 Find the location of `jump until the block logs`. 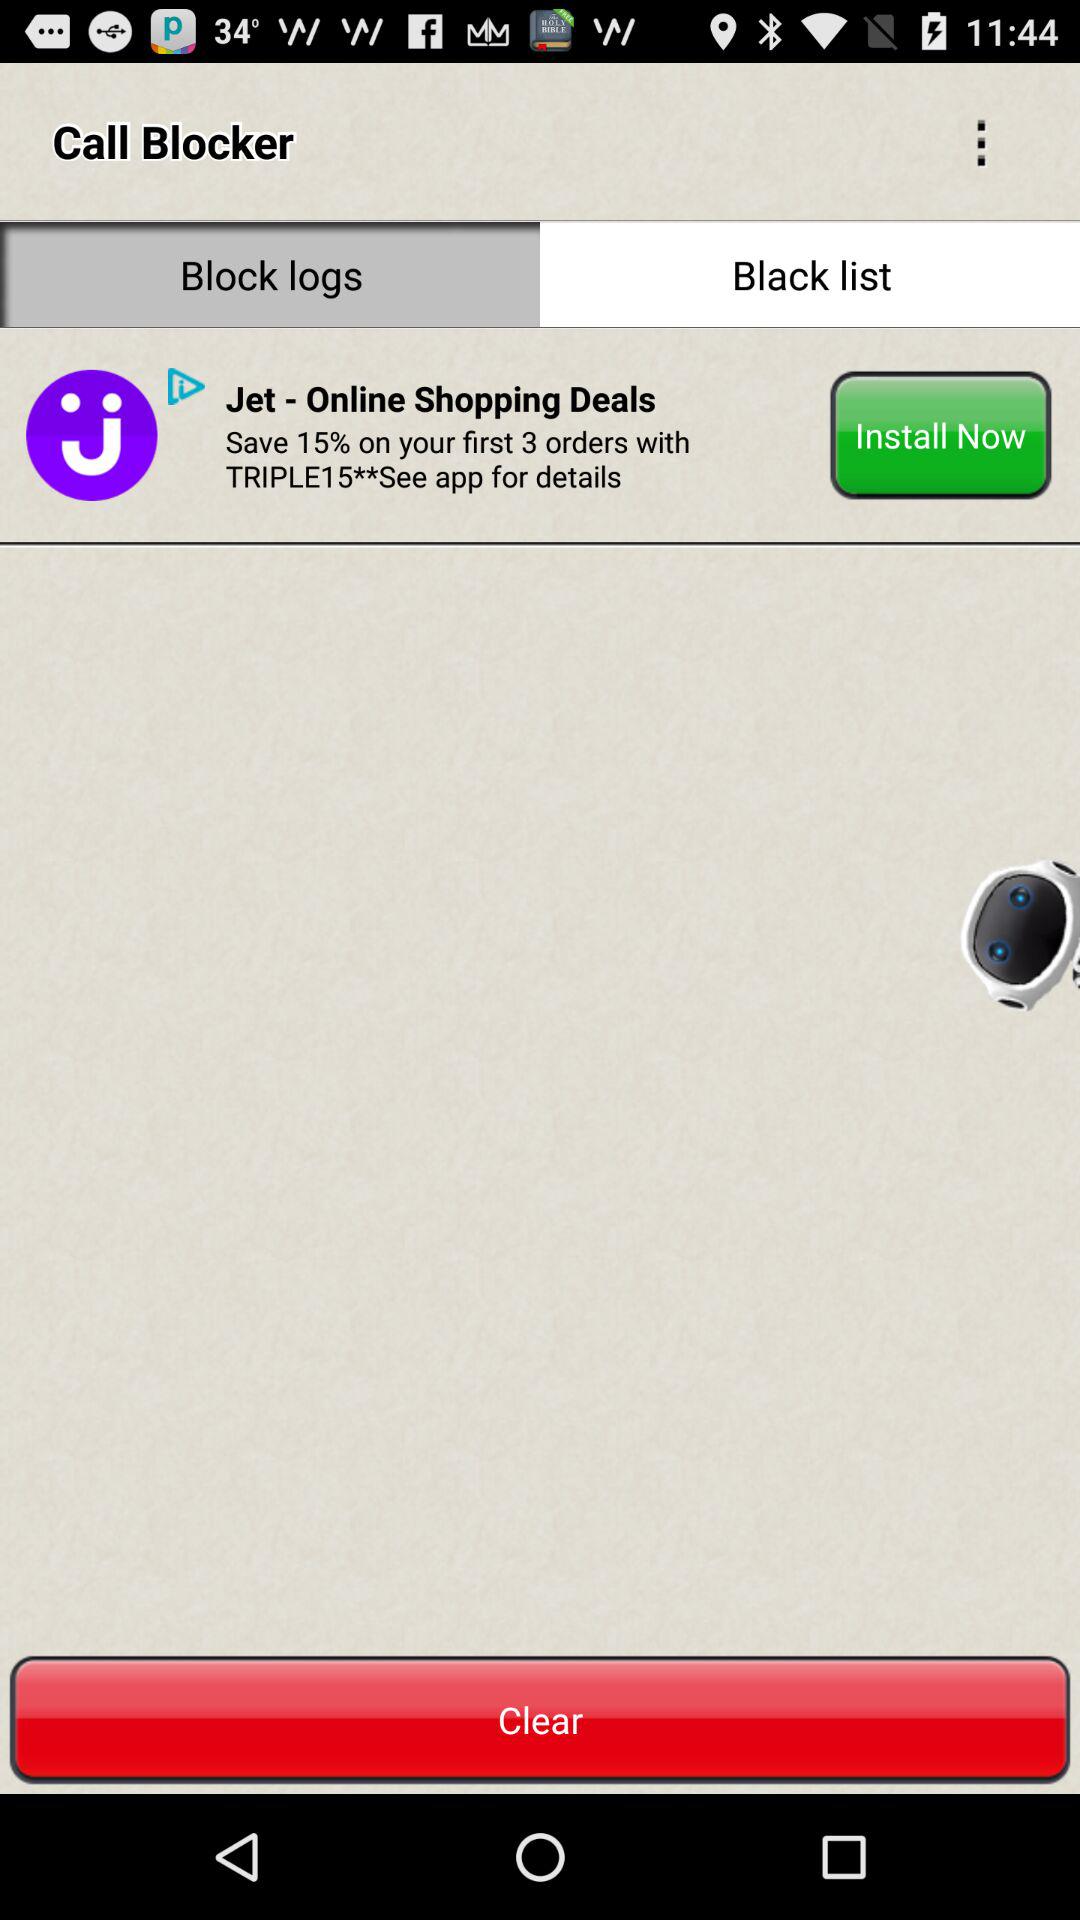

jump until the block logs is located at coordinates (270, 274).